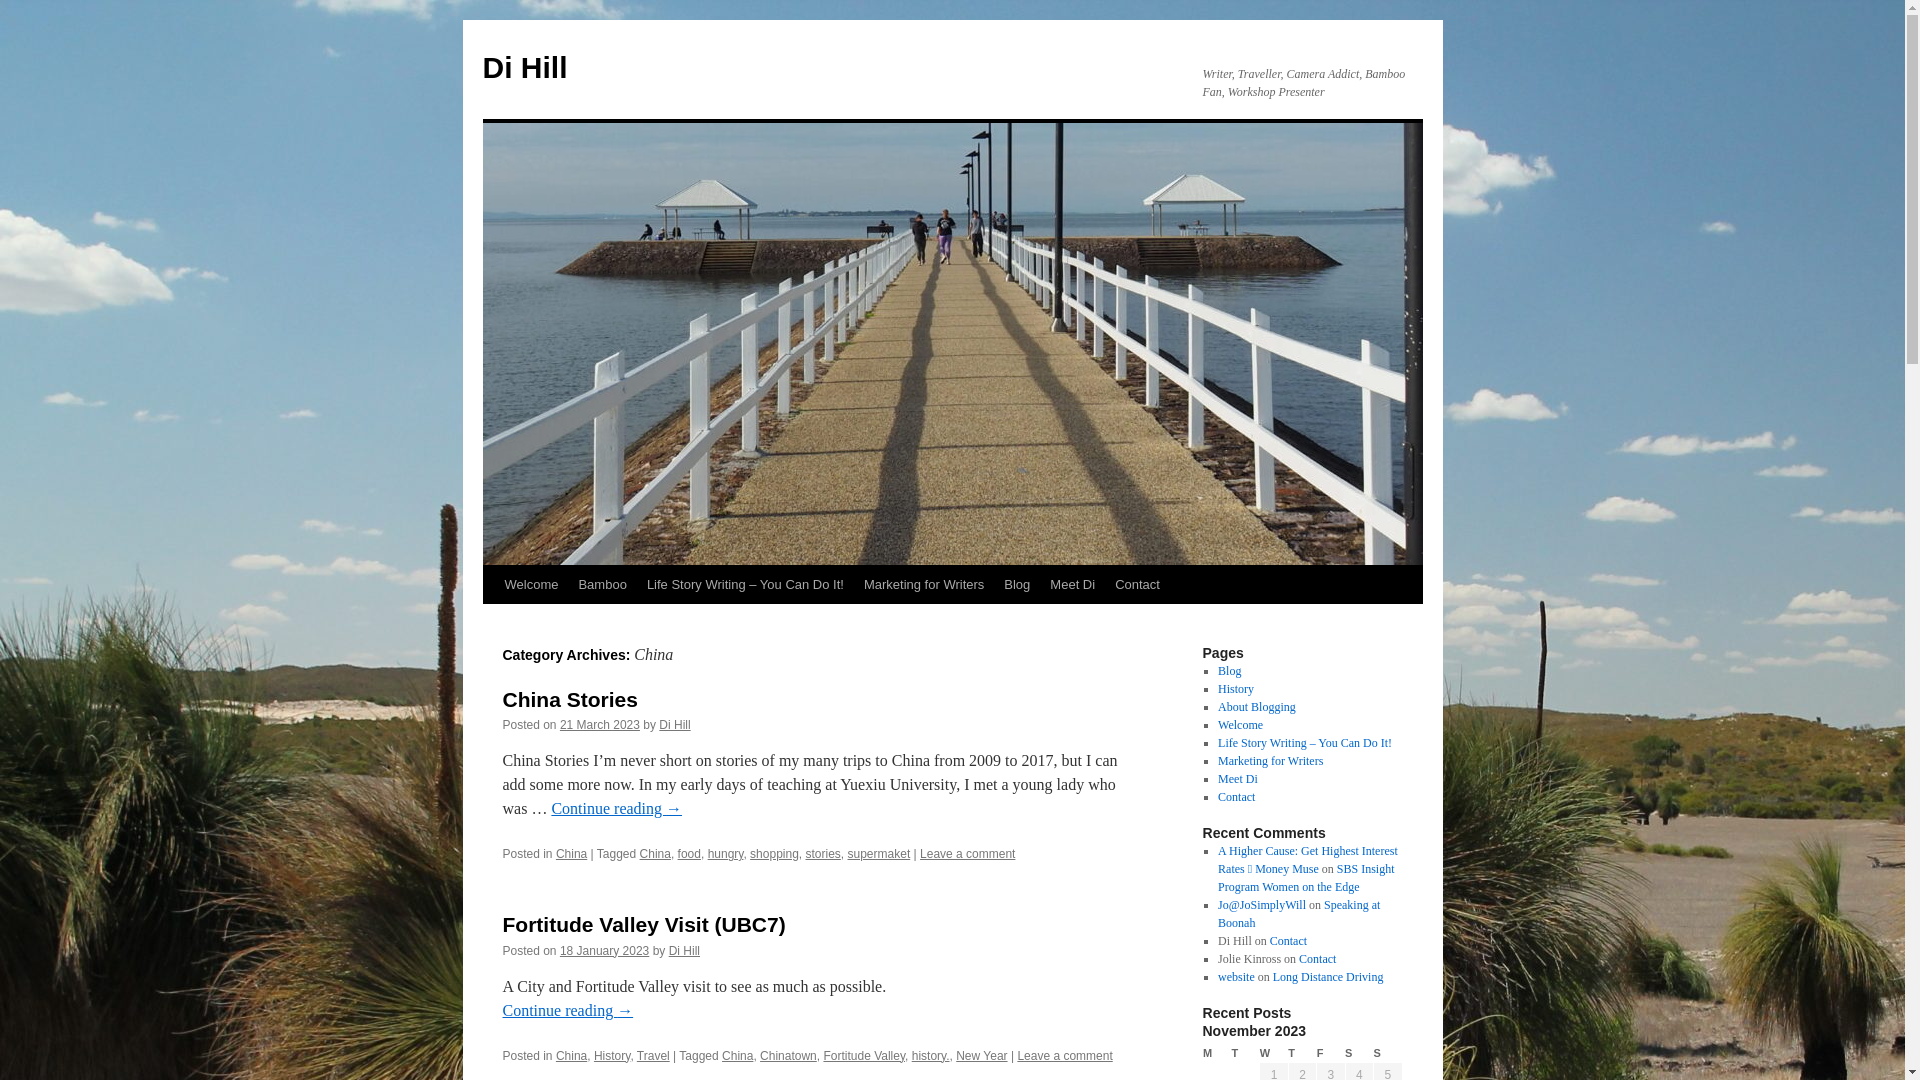 This screenshot has height=1080, width=1920. What do you see at coordinates (1262, 905) in the screenshot?
I see `Jo@JoSimplyWill` at bounding box center [1262, 905].